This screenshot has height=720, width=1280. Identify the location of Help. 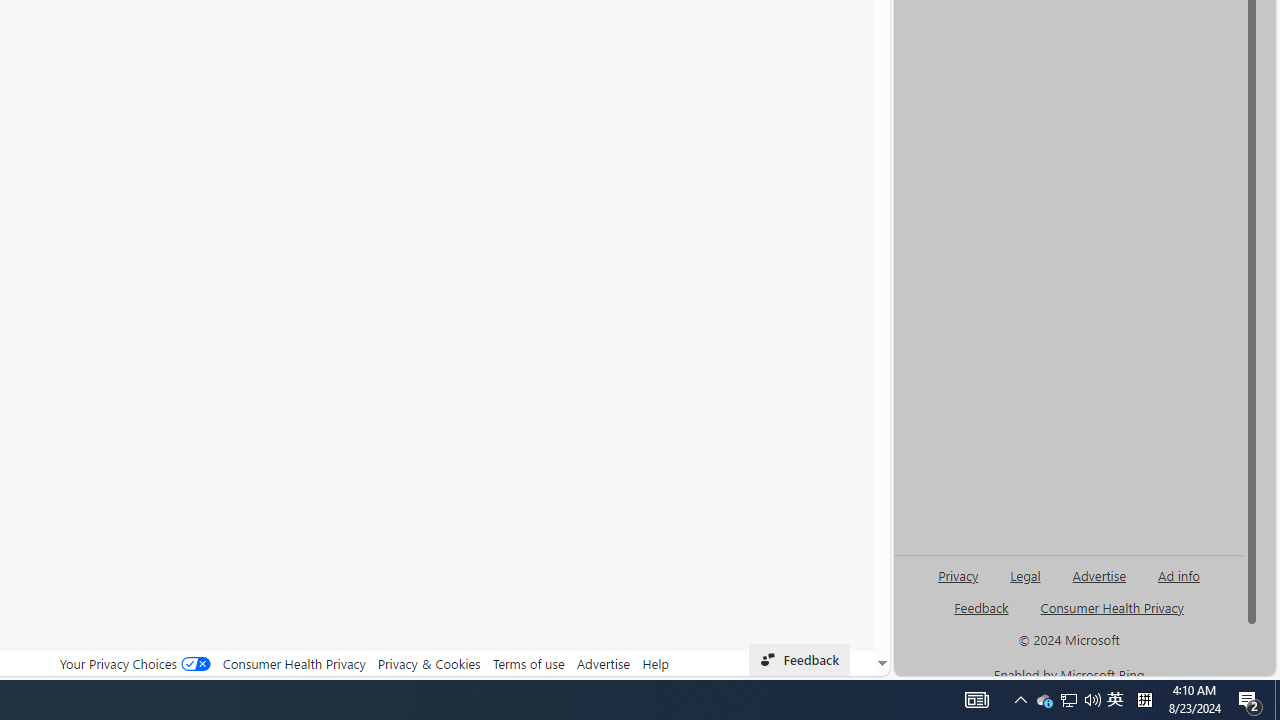
(656, 663).